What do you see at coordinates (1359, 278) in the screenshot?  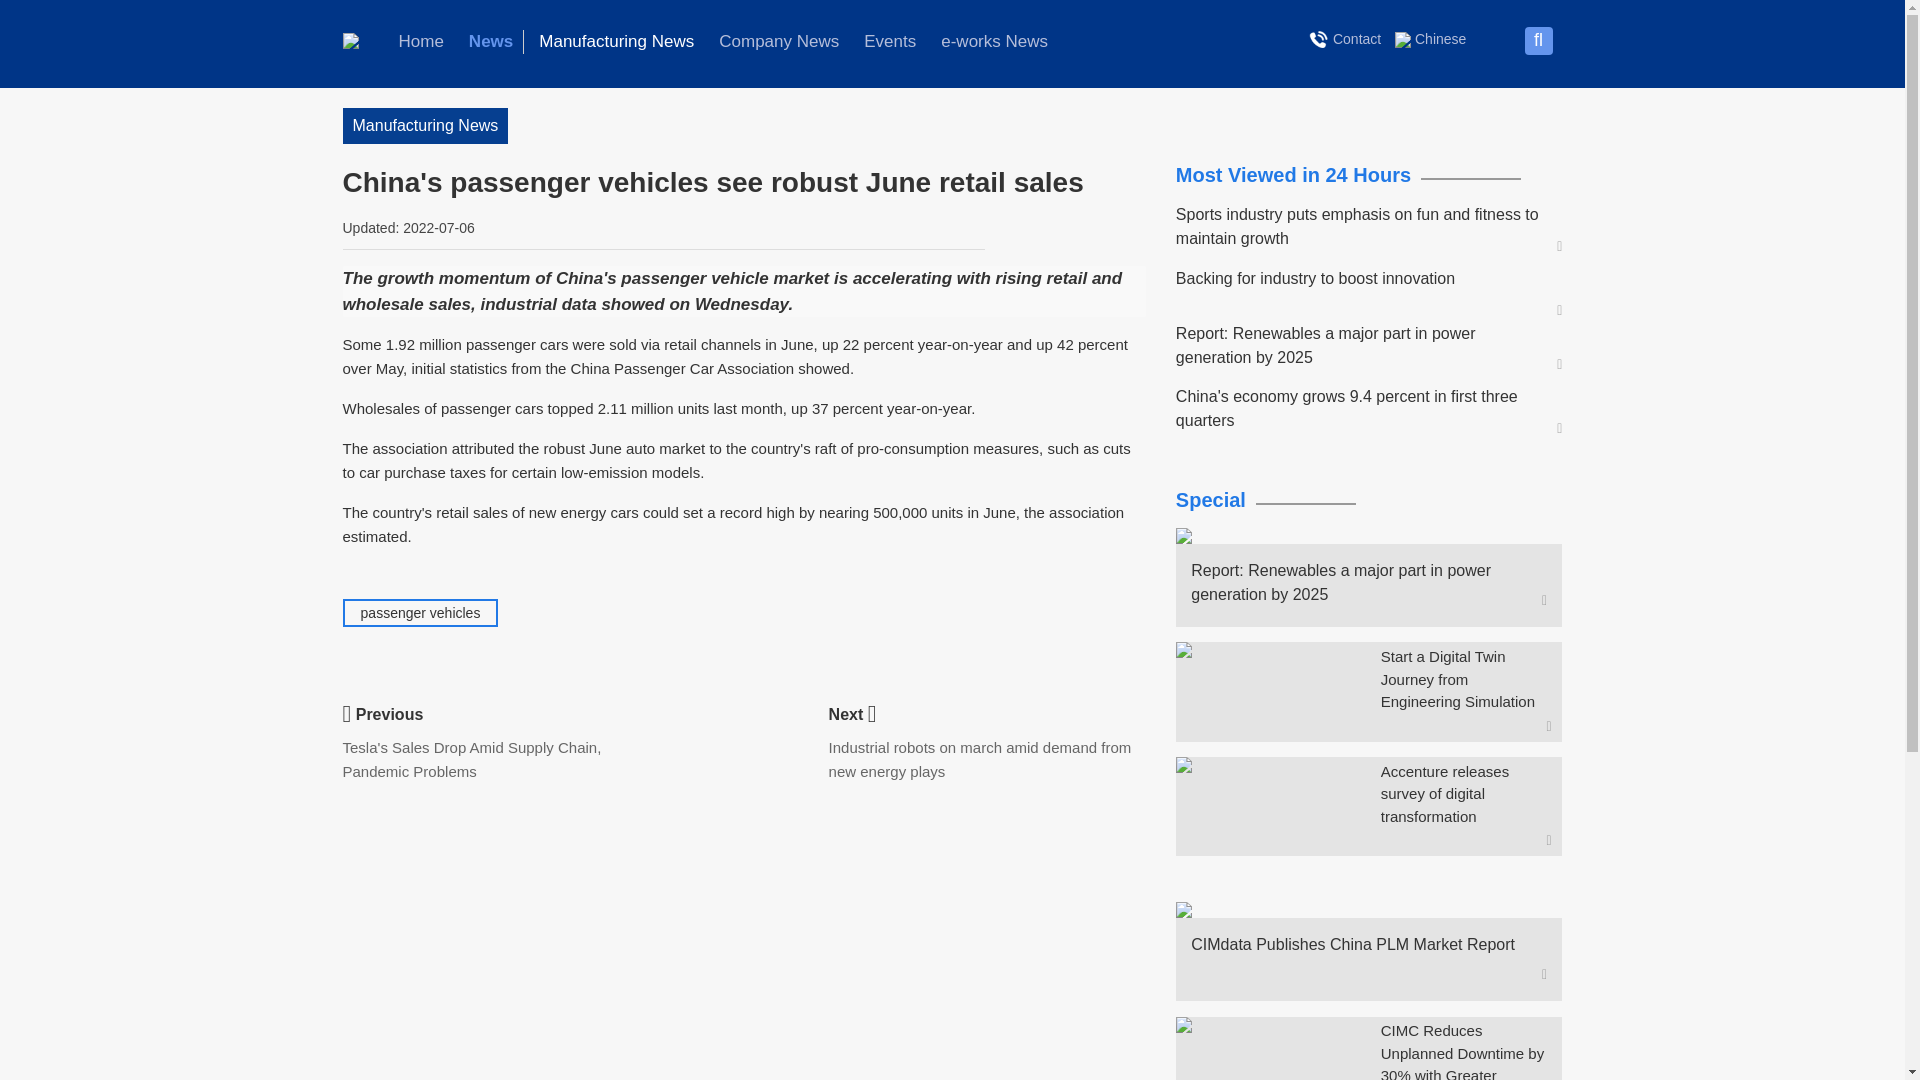 I see `Backing for industry to boost innovation` at bounding box center [1359, 278].